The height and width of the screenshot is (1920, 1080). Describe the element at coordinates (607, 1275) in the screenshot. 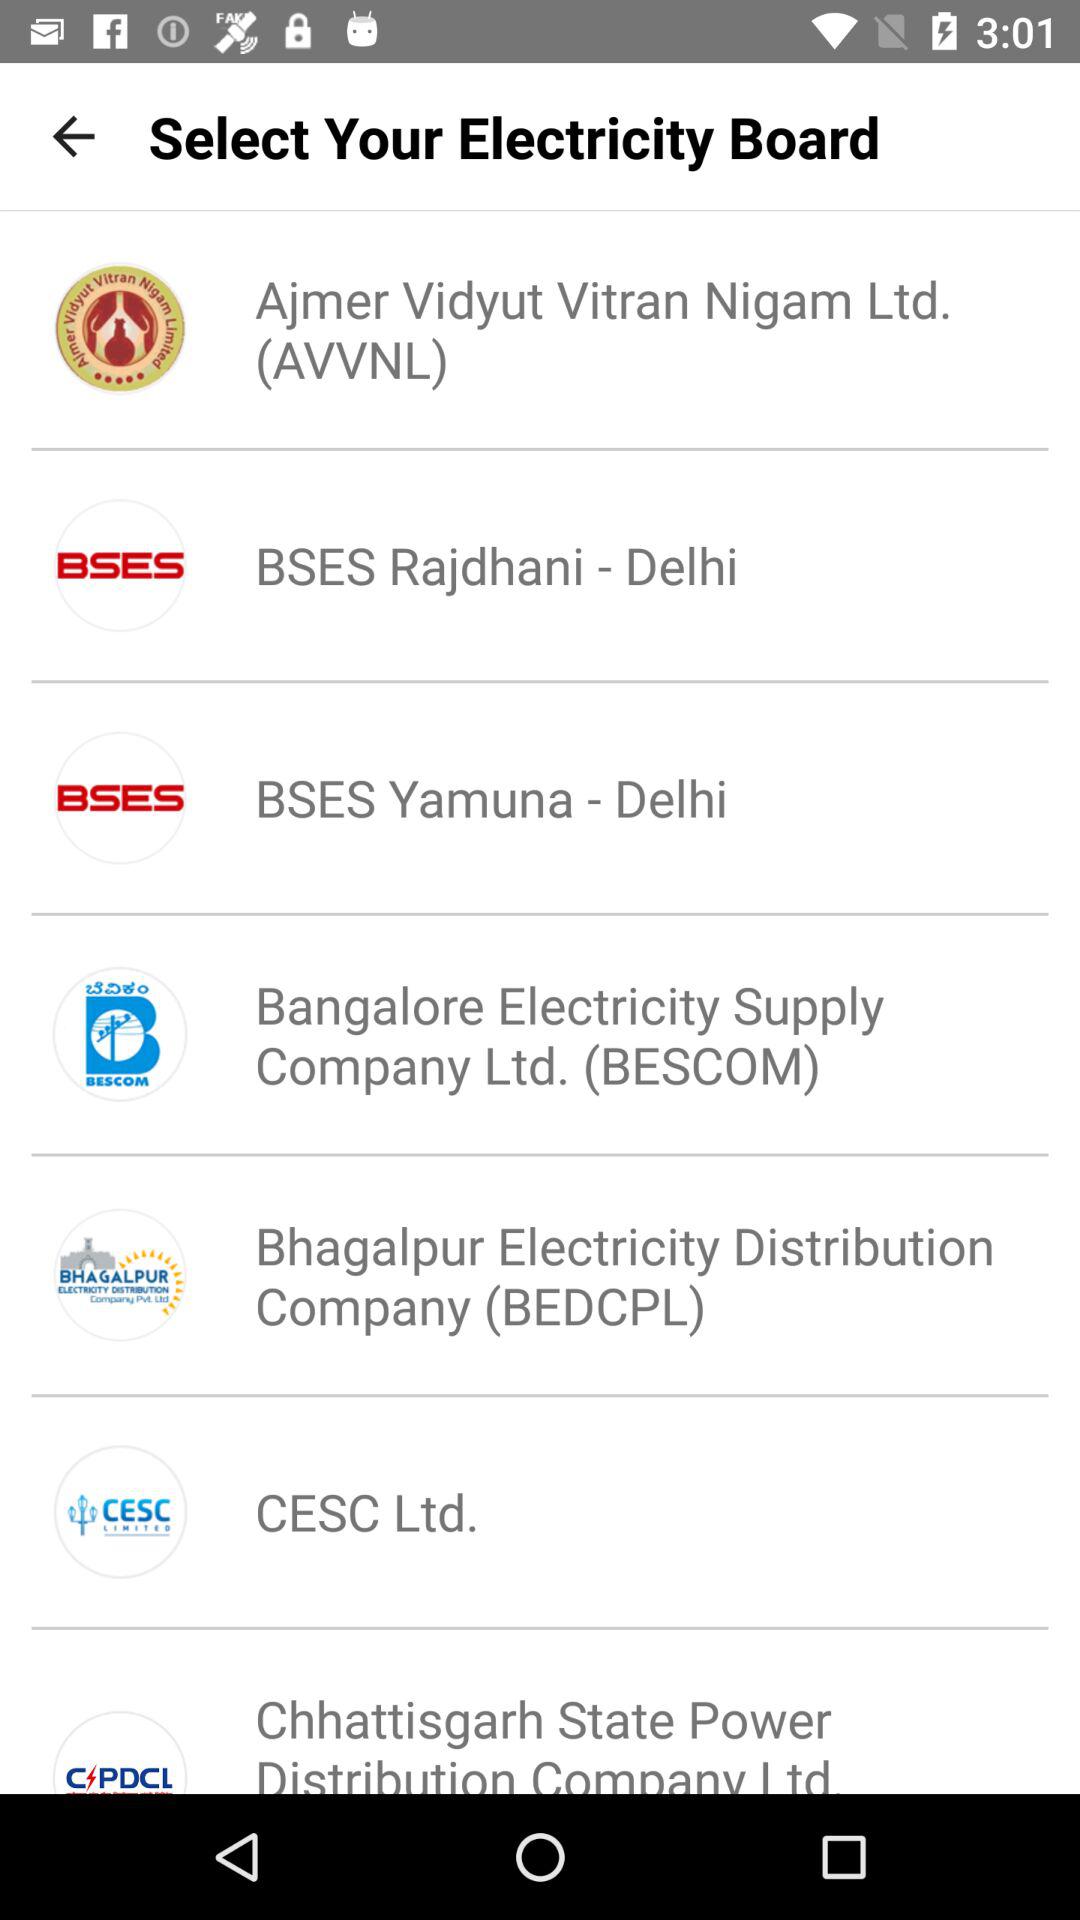

I see `select icon below bangalore electricity supply` at that location.